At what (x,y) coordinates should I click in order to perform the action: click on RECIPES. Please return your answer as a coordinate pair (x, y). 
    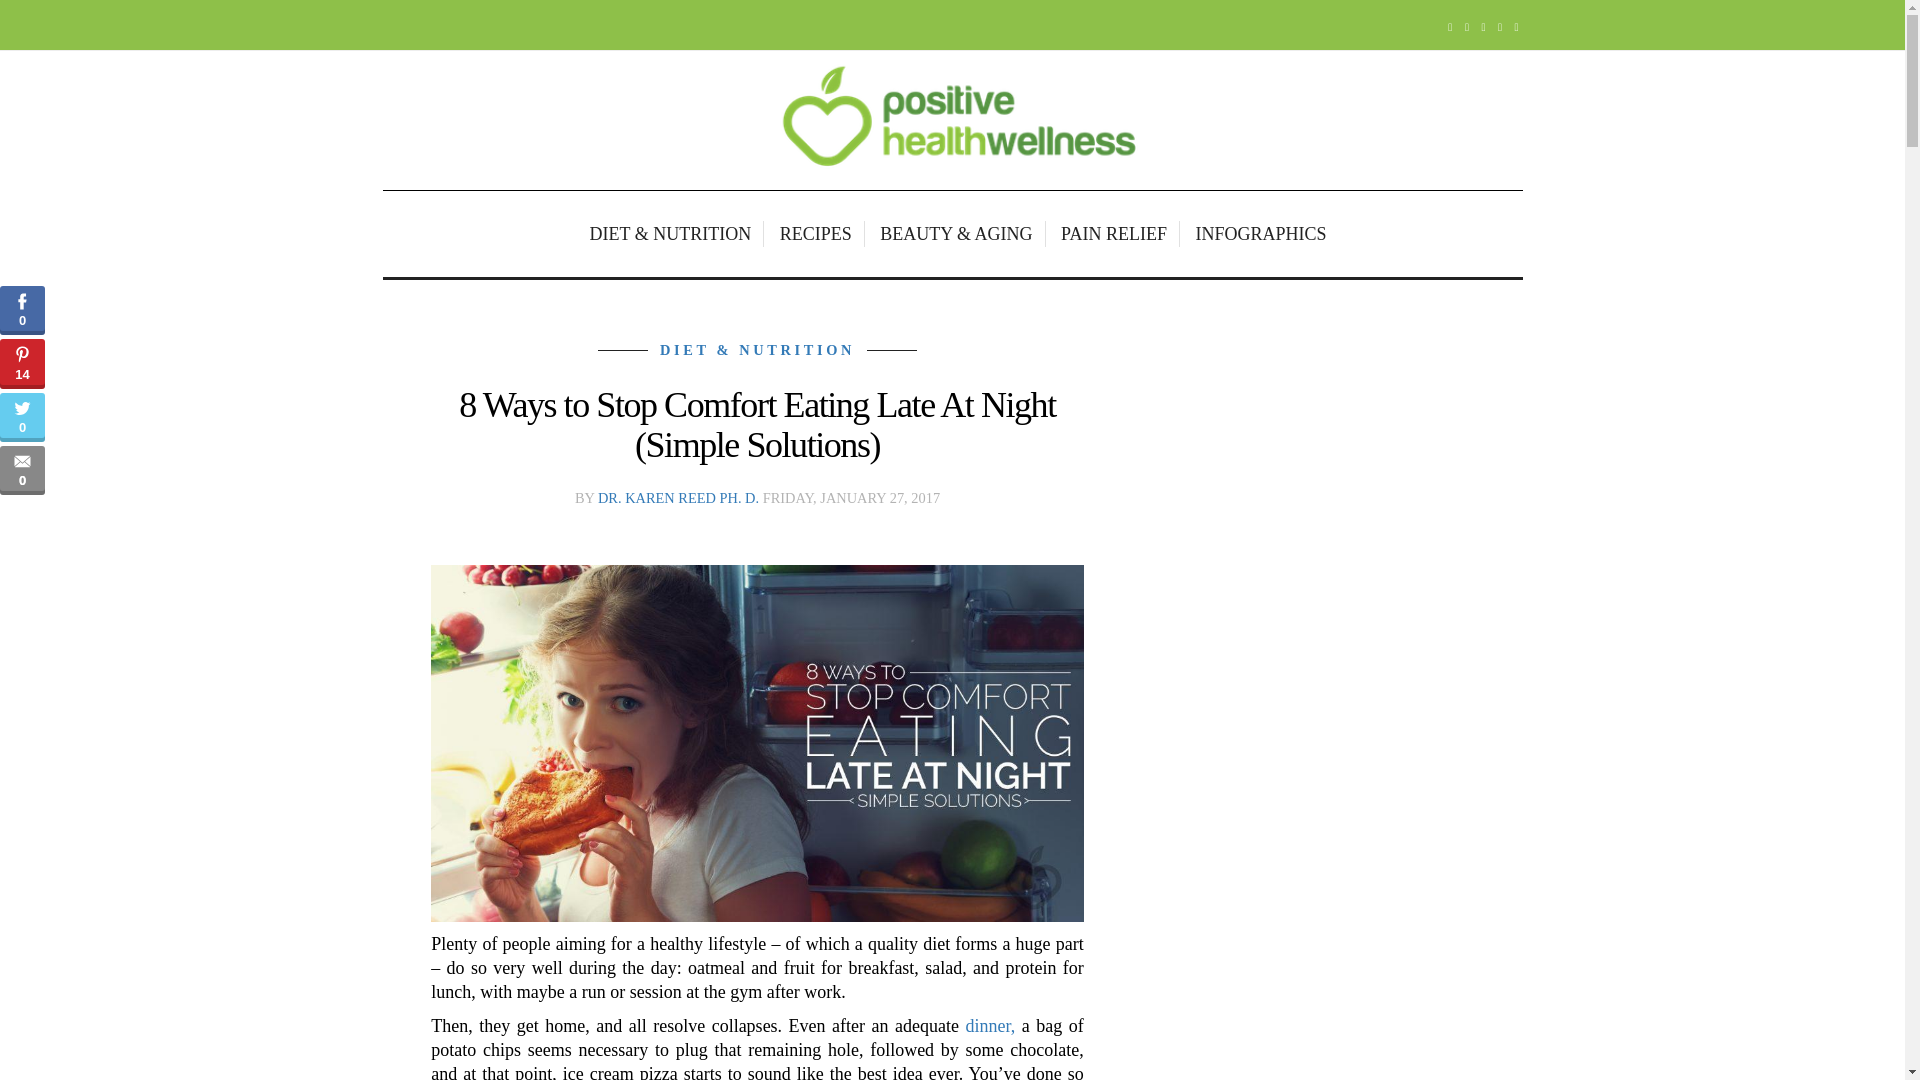
    Looking at the image, I should click on (817, 234).